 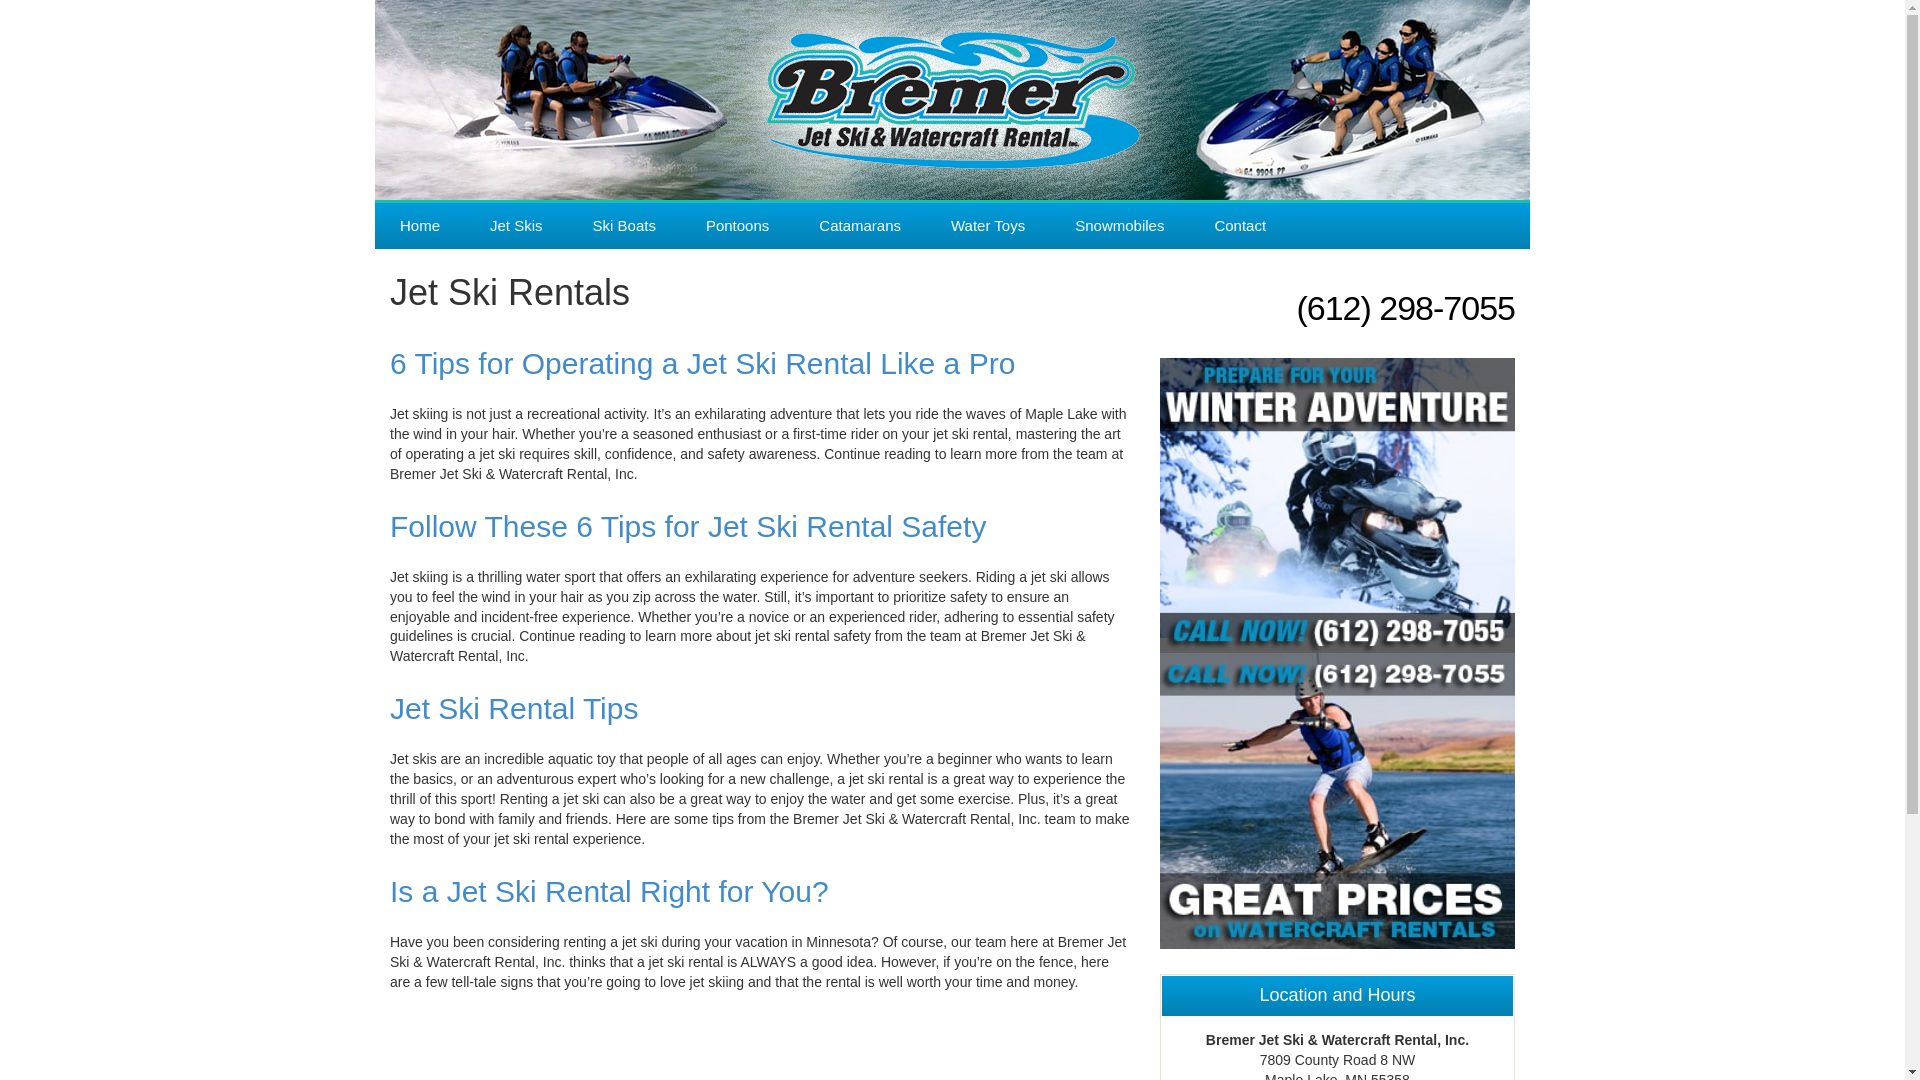 I want to click on Jet Ski Rental Tips, so click(x=513, y=708).